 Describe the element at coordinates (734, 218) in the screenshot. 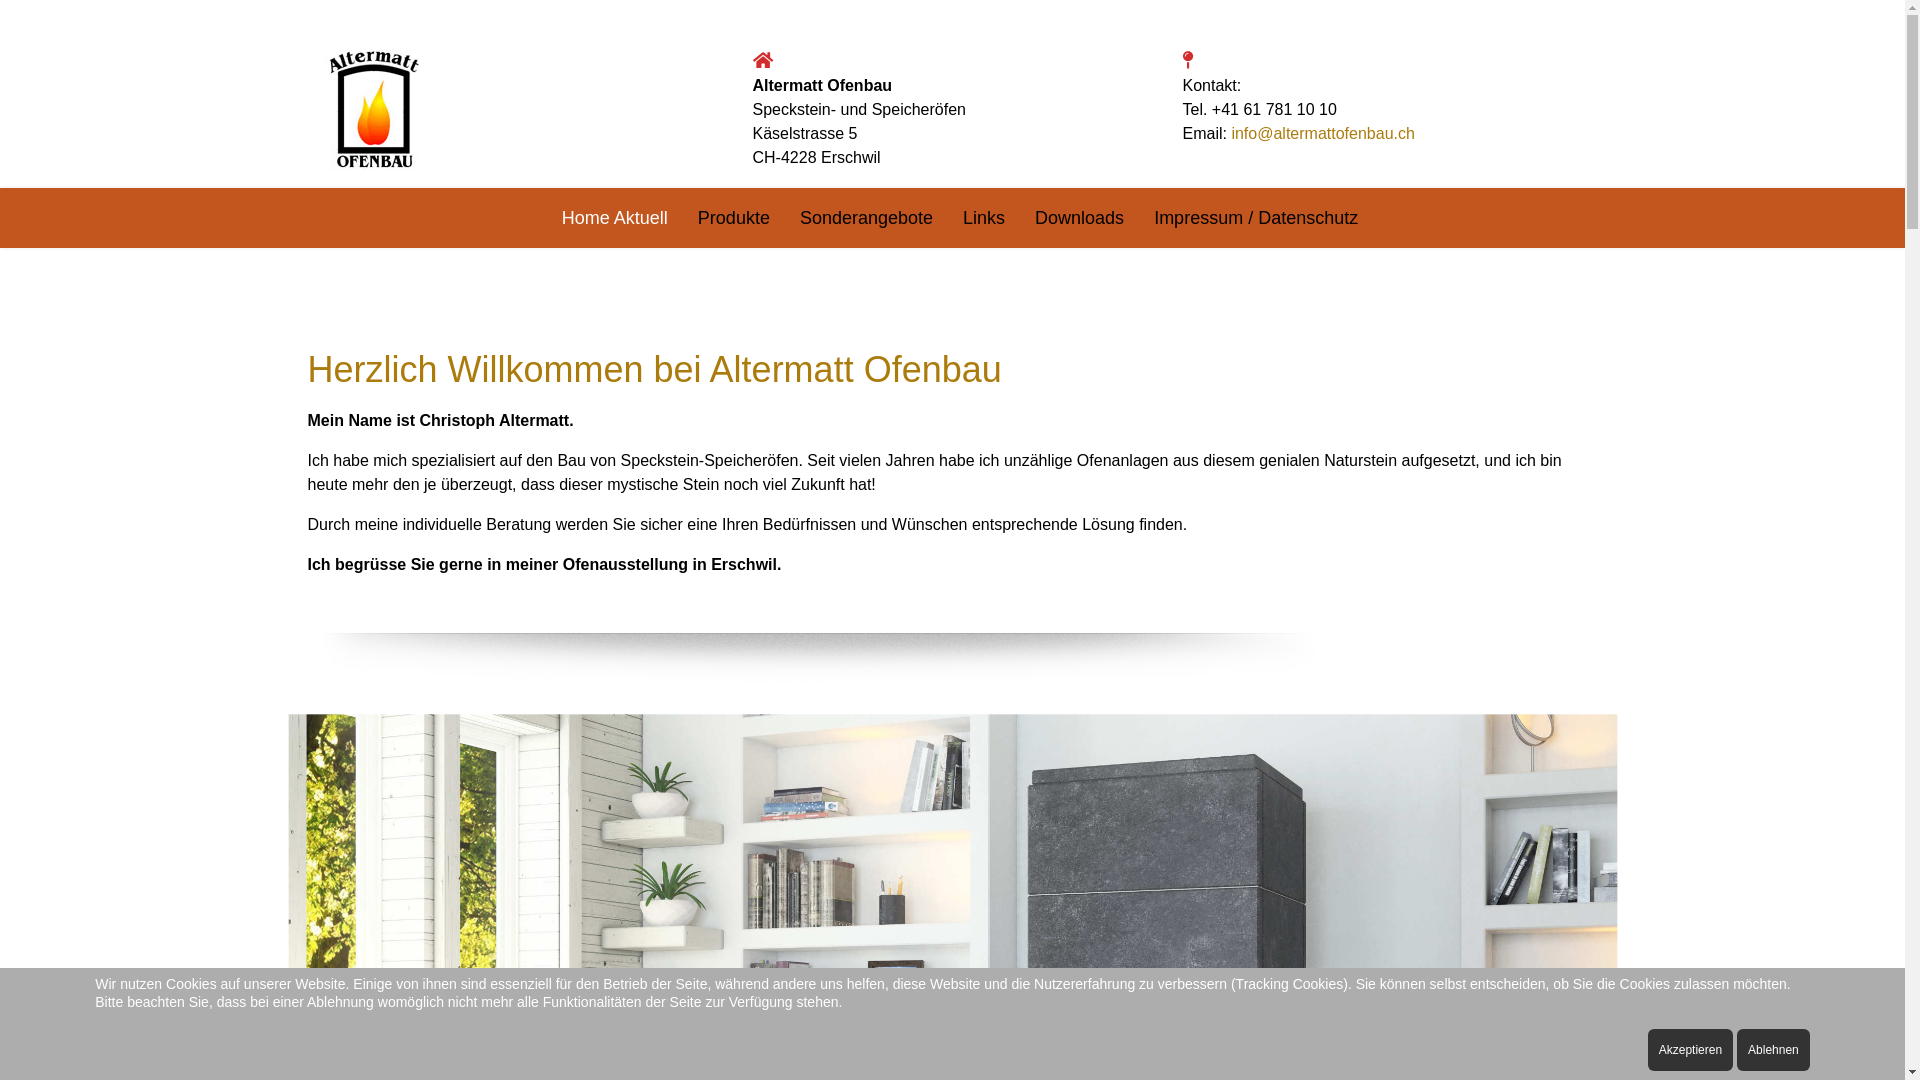

I see `Produkte` at that location.